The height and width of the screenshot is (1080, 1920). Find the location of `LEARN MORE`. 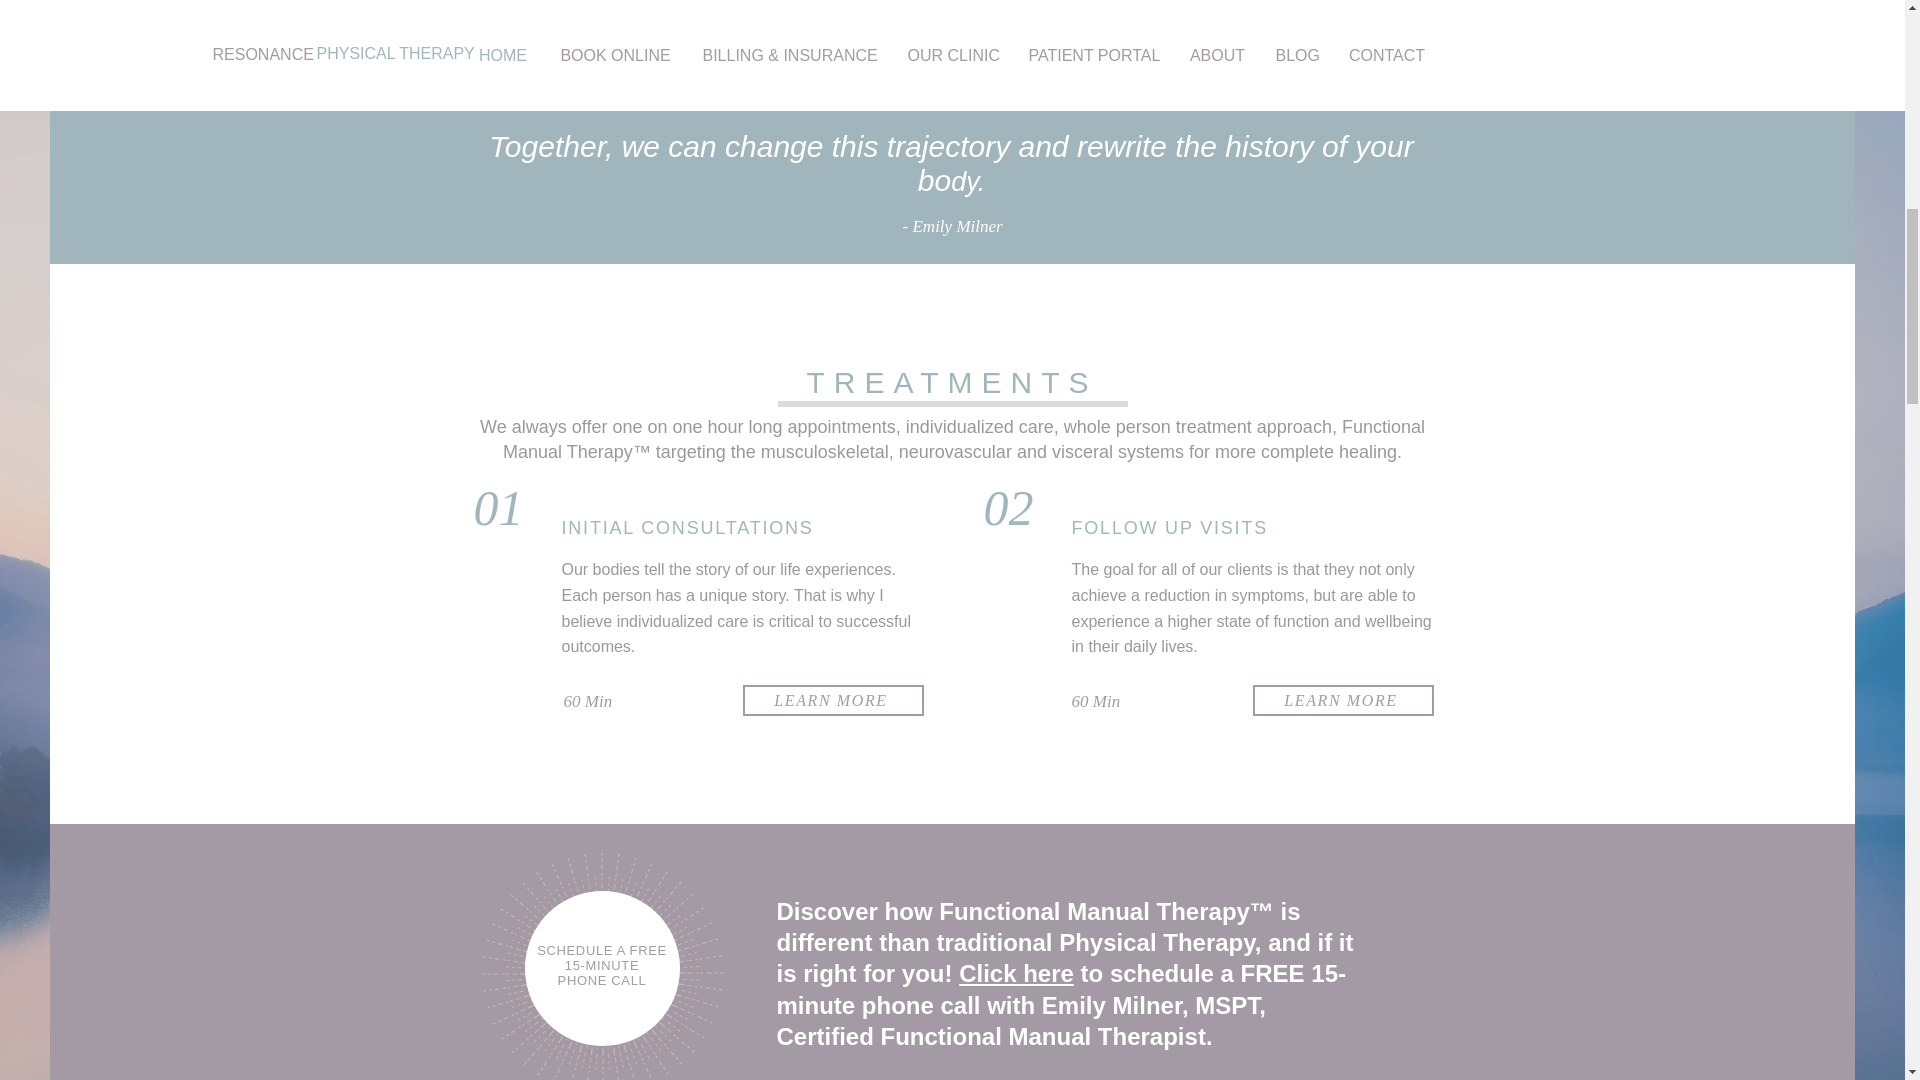

LEARN MORE is located at coordinates (1342, 700).